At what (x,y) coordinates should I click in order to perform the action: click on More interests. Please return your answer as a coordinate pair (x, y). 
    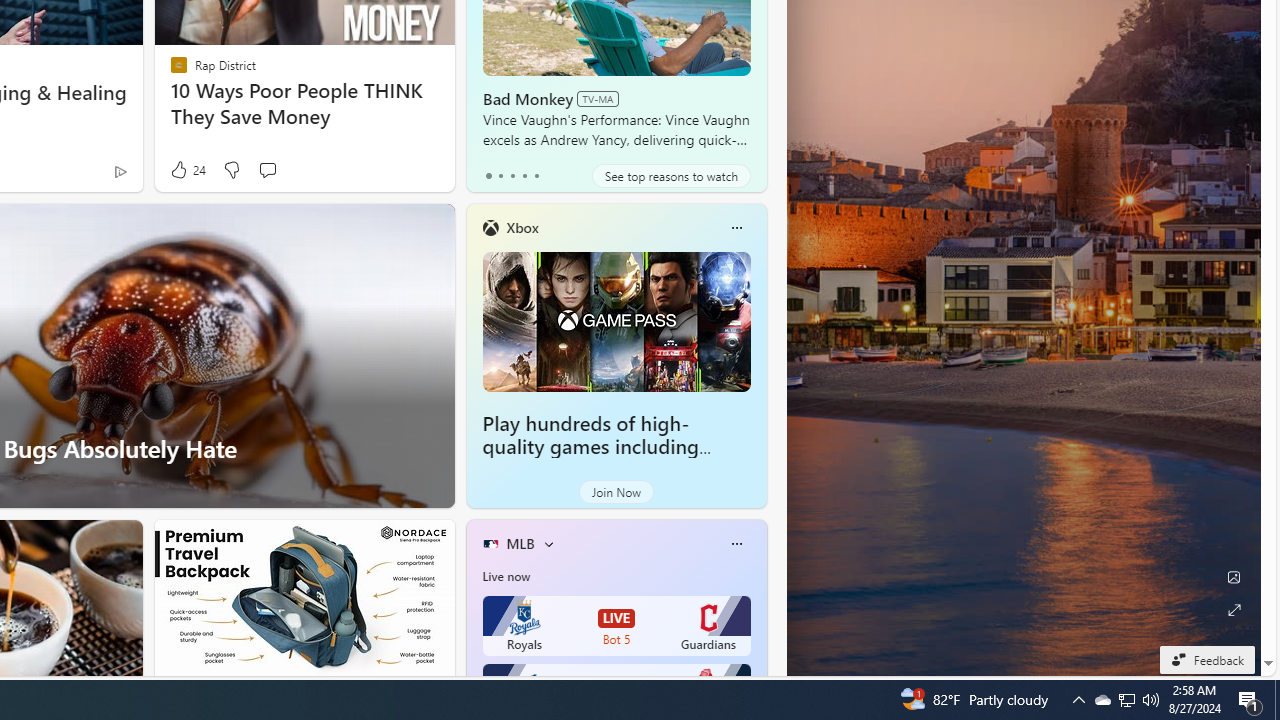
    Looking at the image, I should click on (548, 544).